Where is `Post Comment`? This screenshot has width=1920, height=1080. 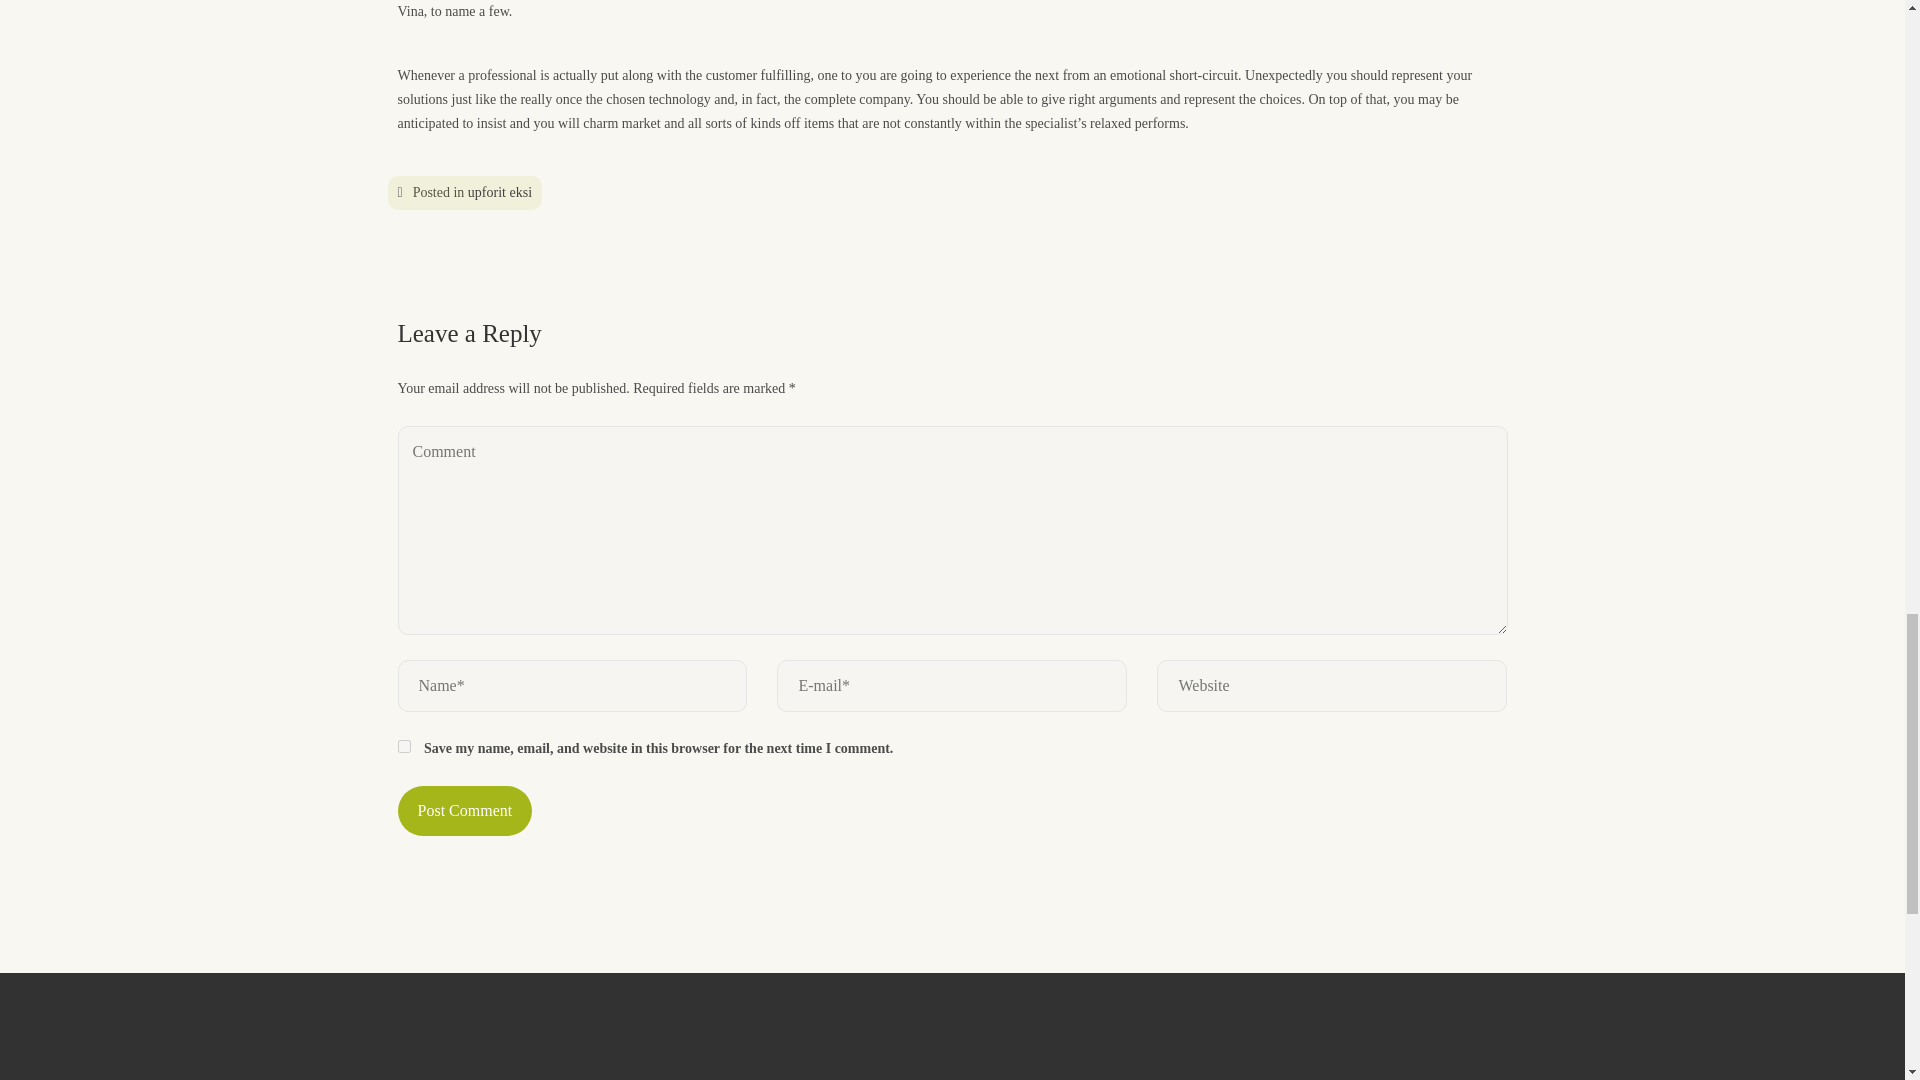 Post Comment is located at coordinates (465, 810).